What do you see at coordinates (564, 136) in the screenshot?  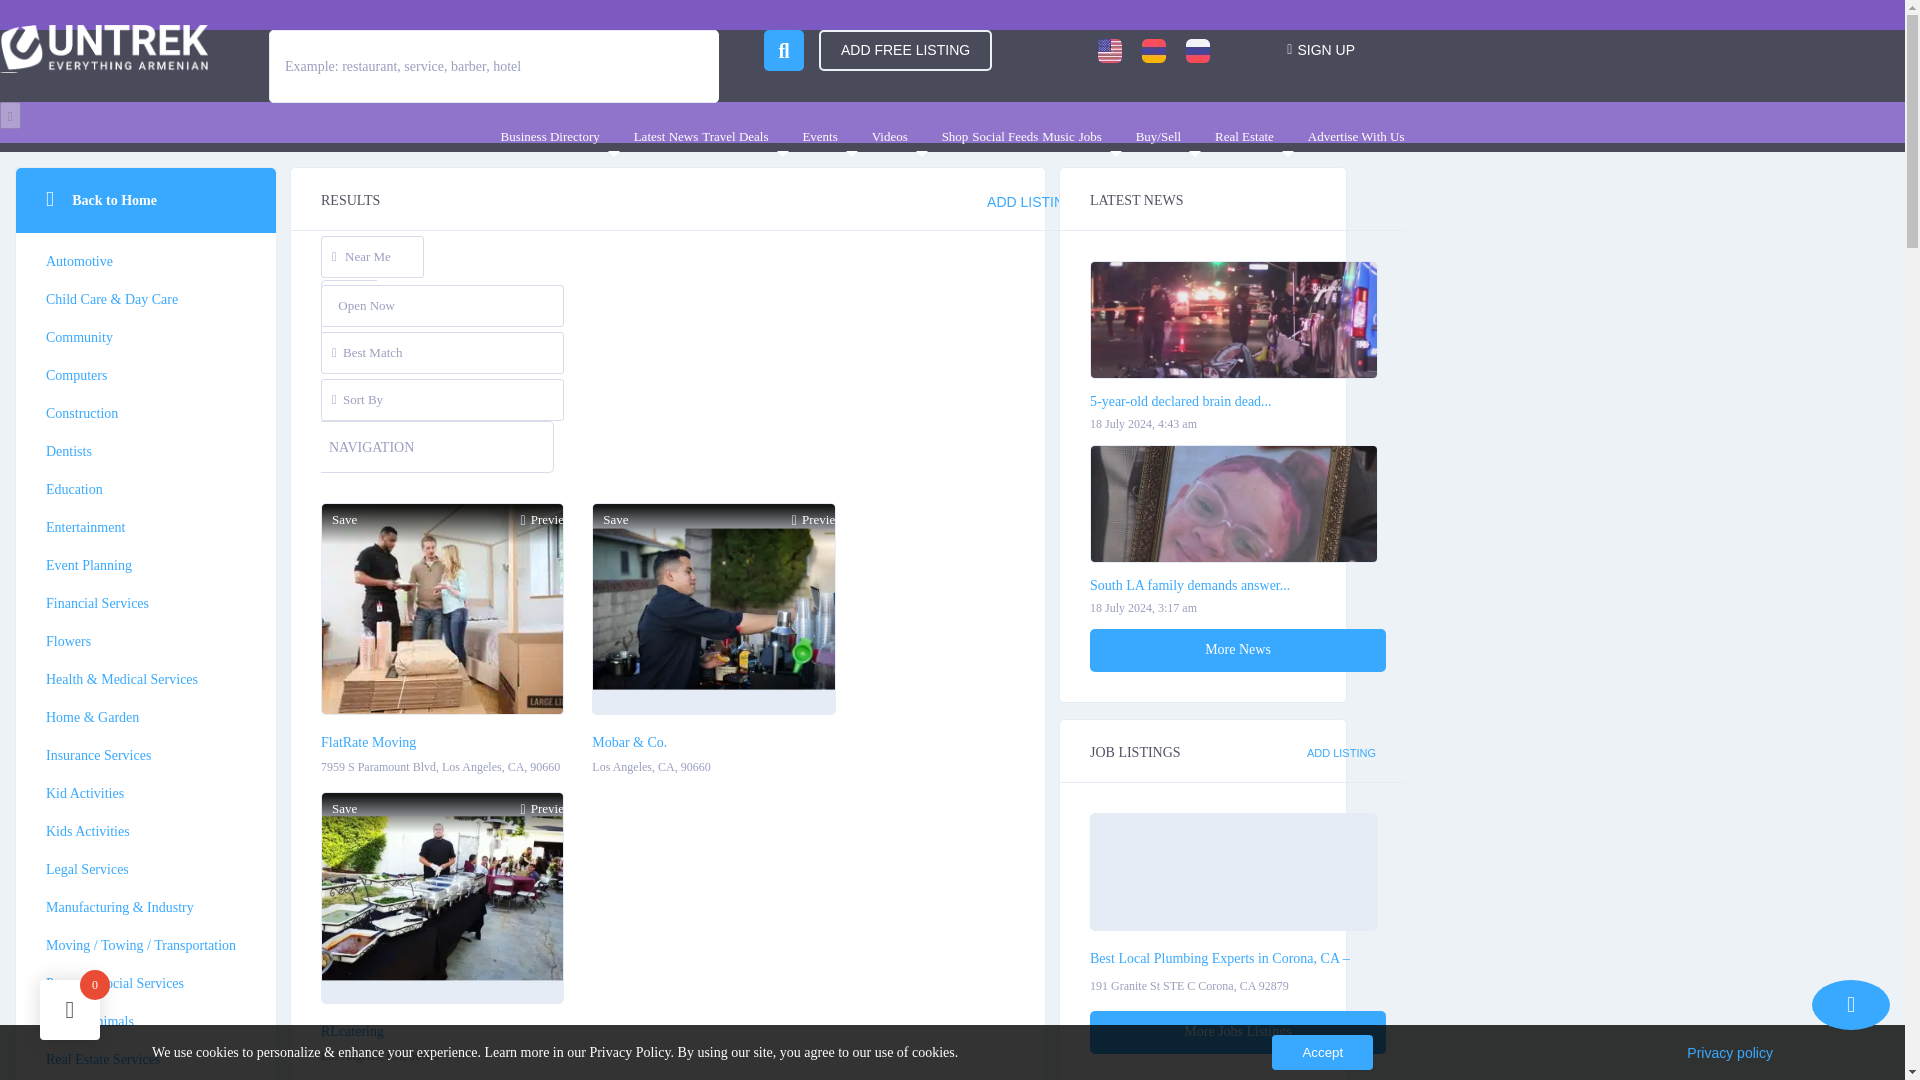 I see `Business Directory` at bounding box center [564, 136].